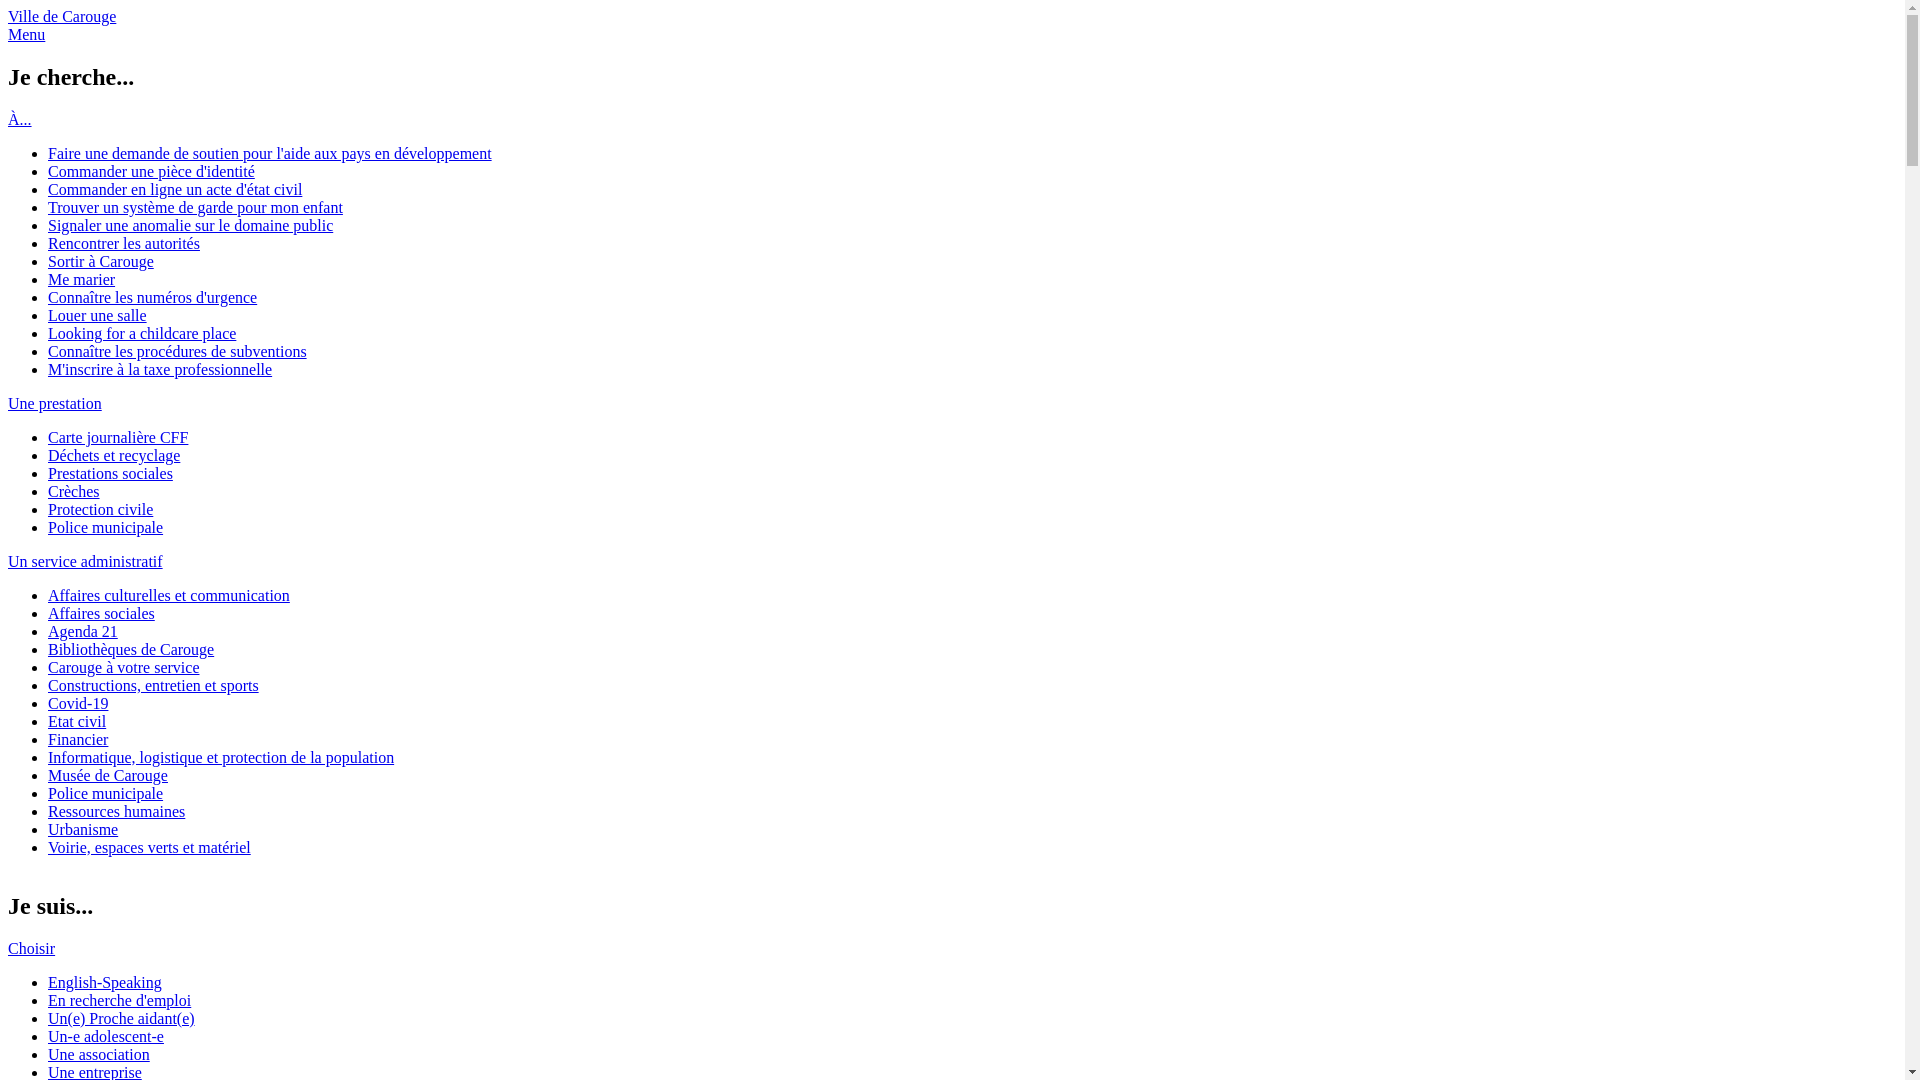 This screenshot has width=1920, height=1080. I want to click on Choisir, so click(32, 948).